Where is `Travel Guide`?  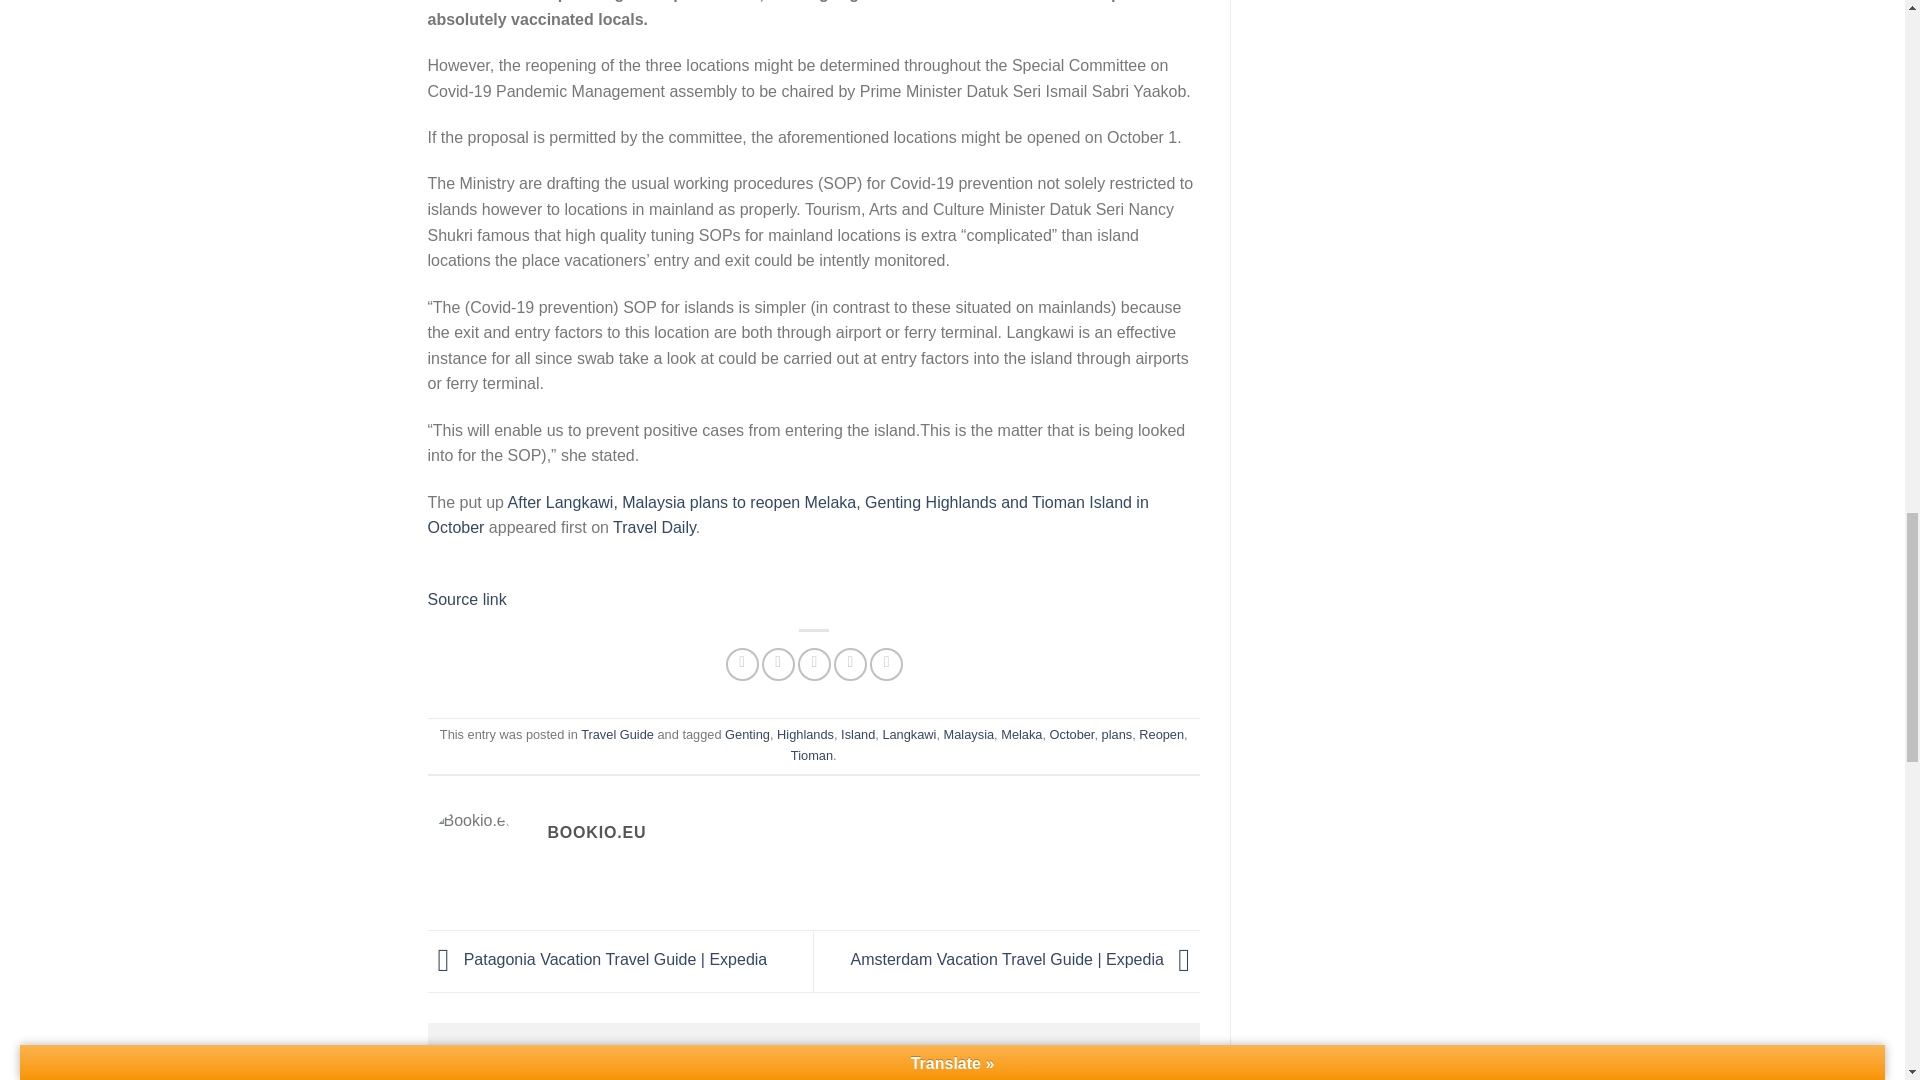
Travel Guide is located at coordinates (618, 734).